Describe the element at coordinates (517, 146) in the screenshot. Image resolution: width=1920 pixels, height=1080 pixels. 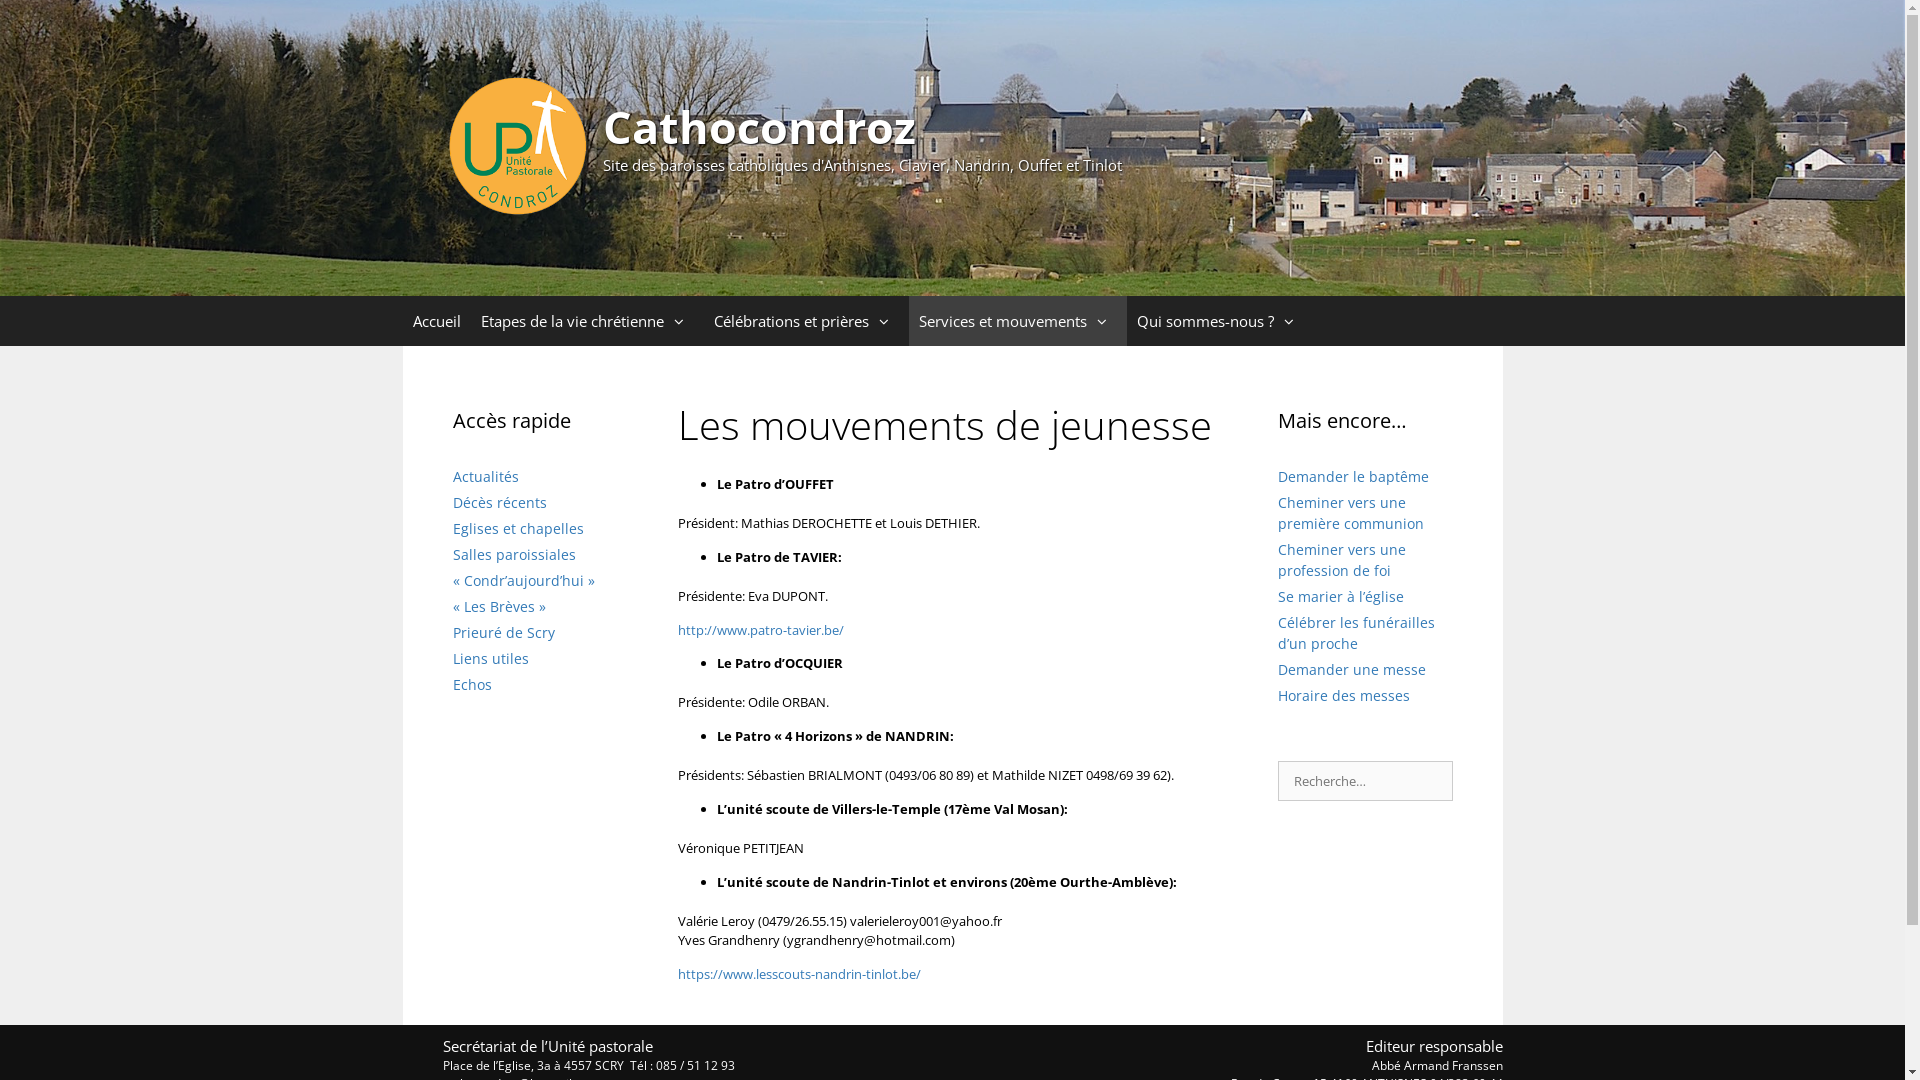
I see `Cathocondroz` at that location.